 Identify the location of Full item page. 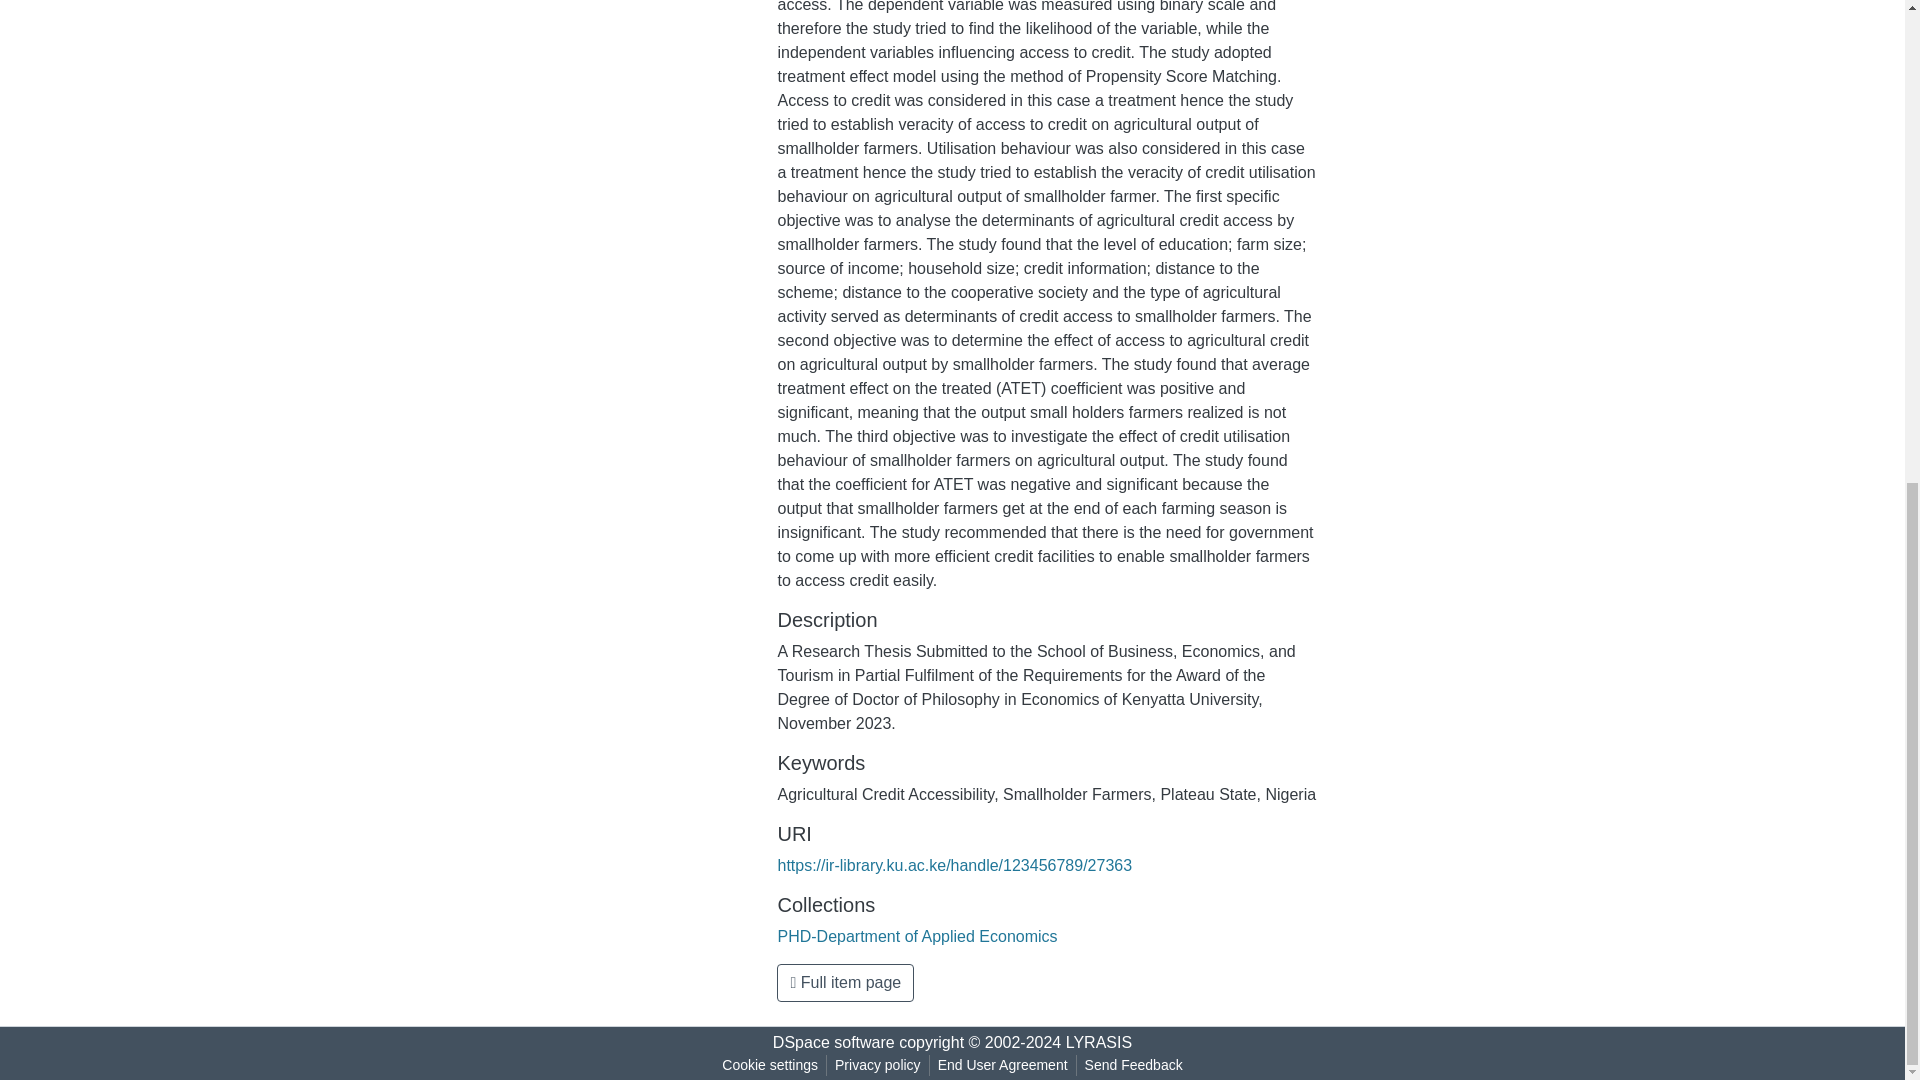
(845, 983).